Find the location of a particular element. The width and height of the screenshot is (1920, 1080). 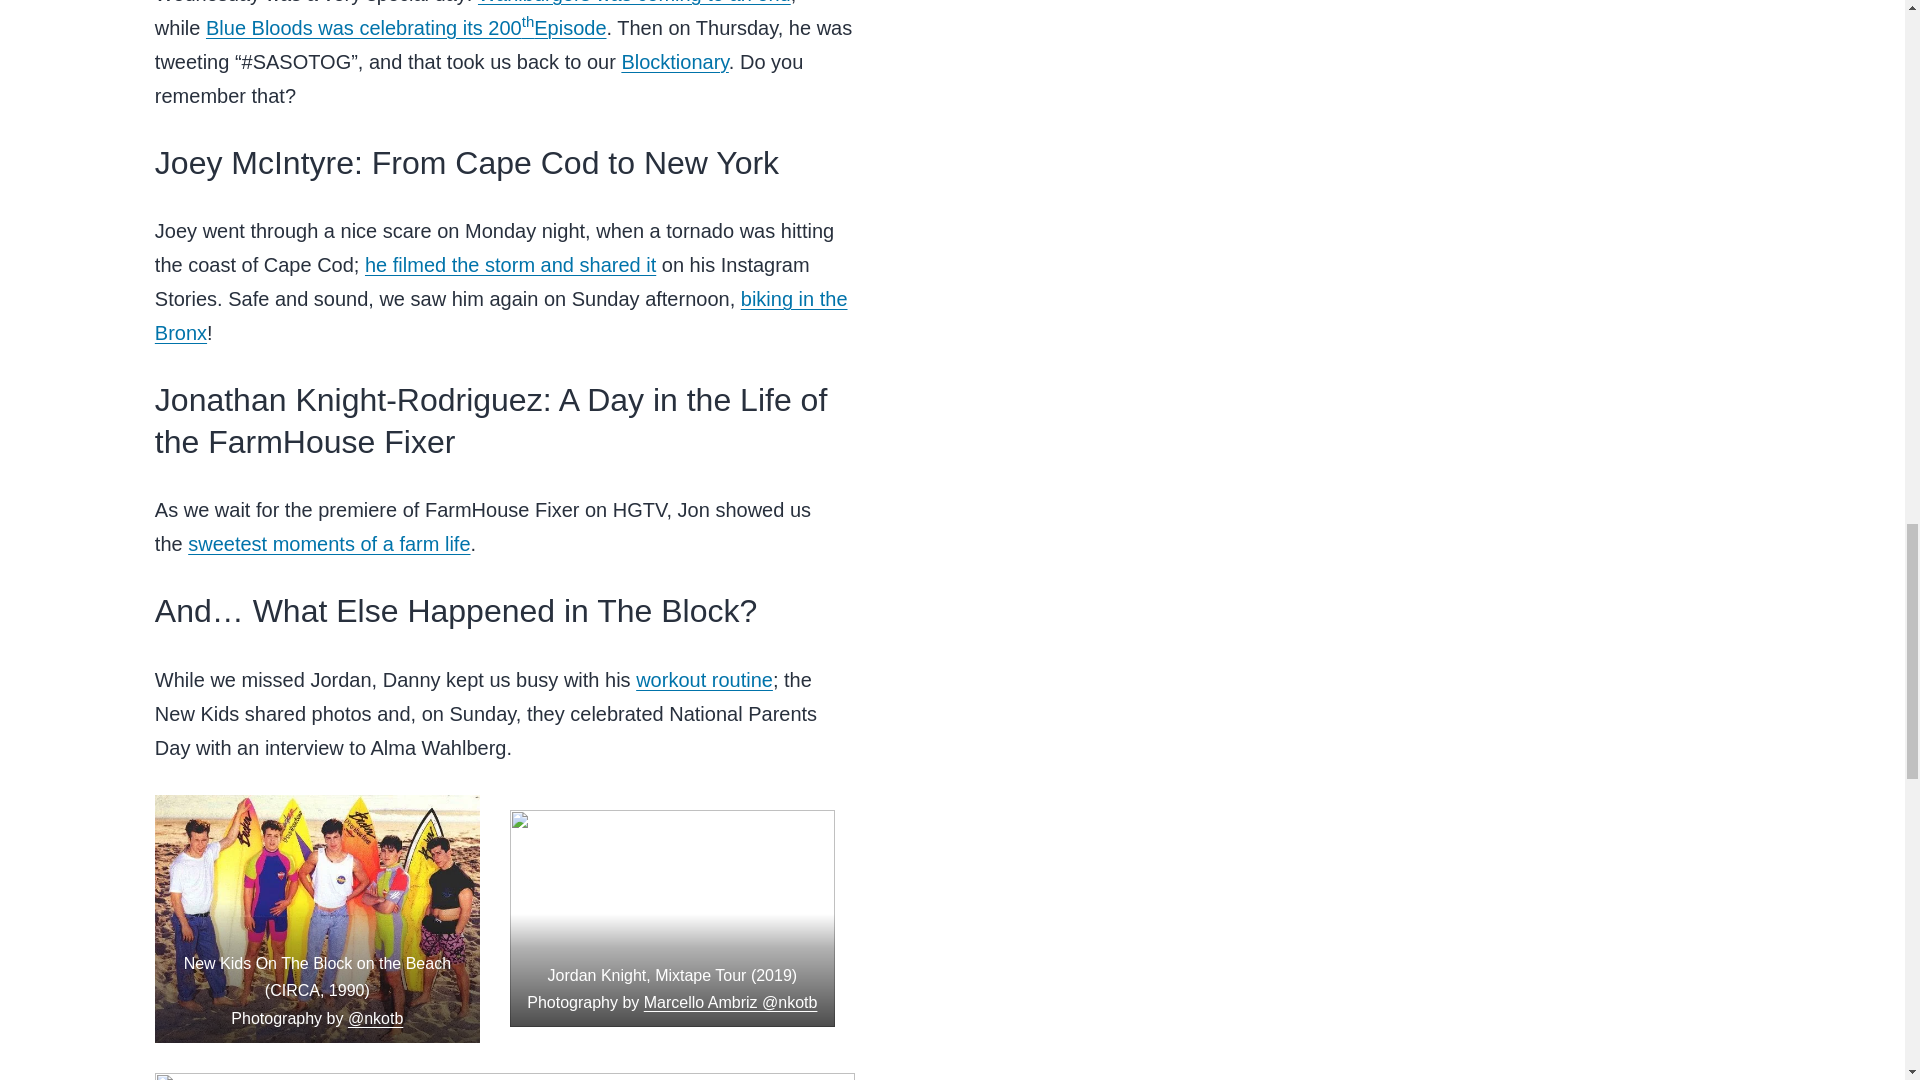

sweetest moments of a farm life is located at coordinates (329, 544).